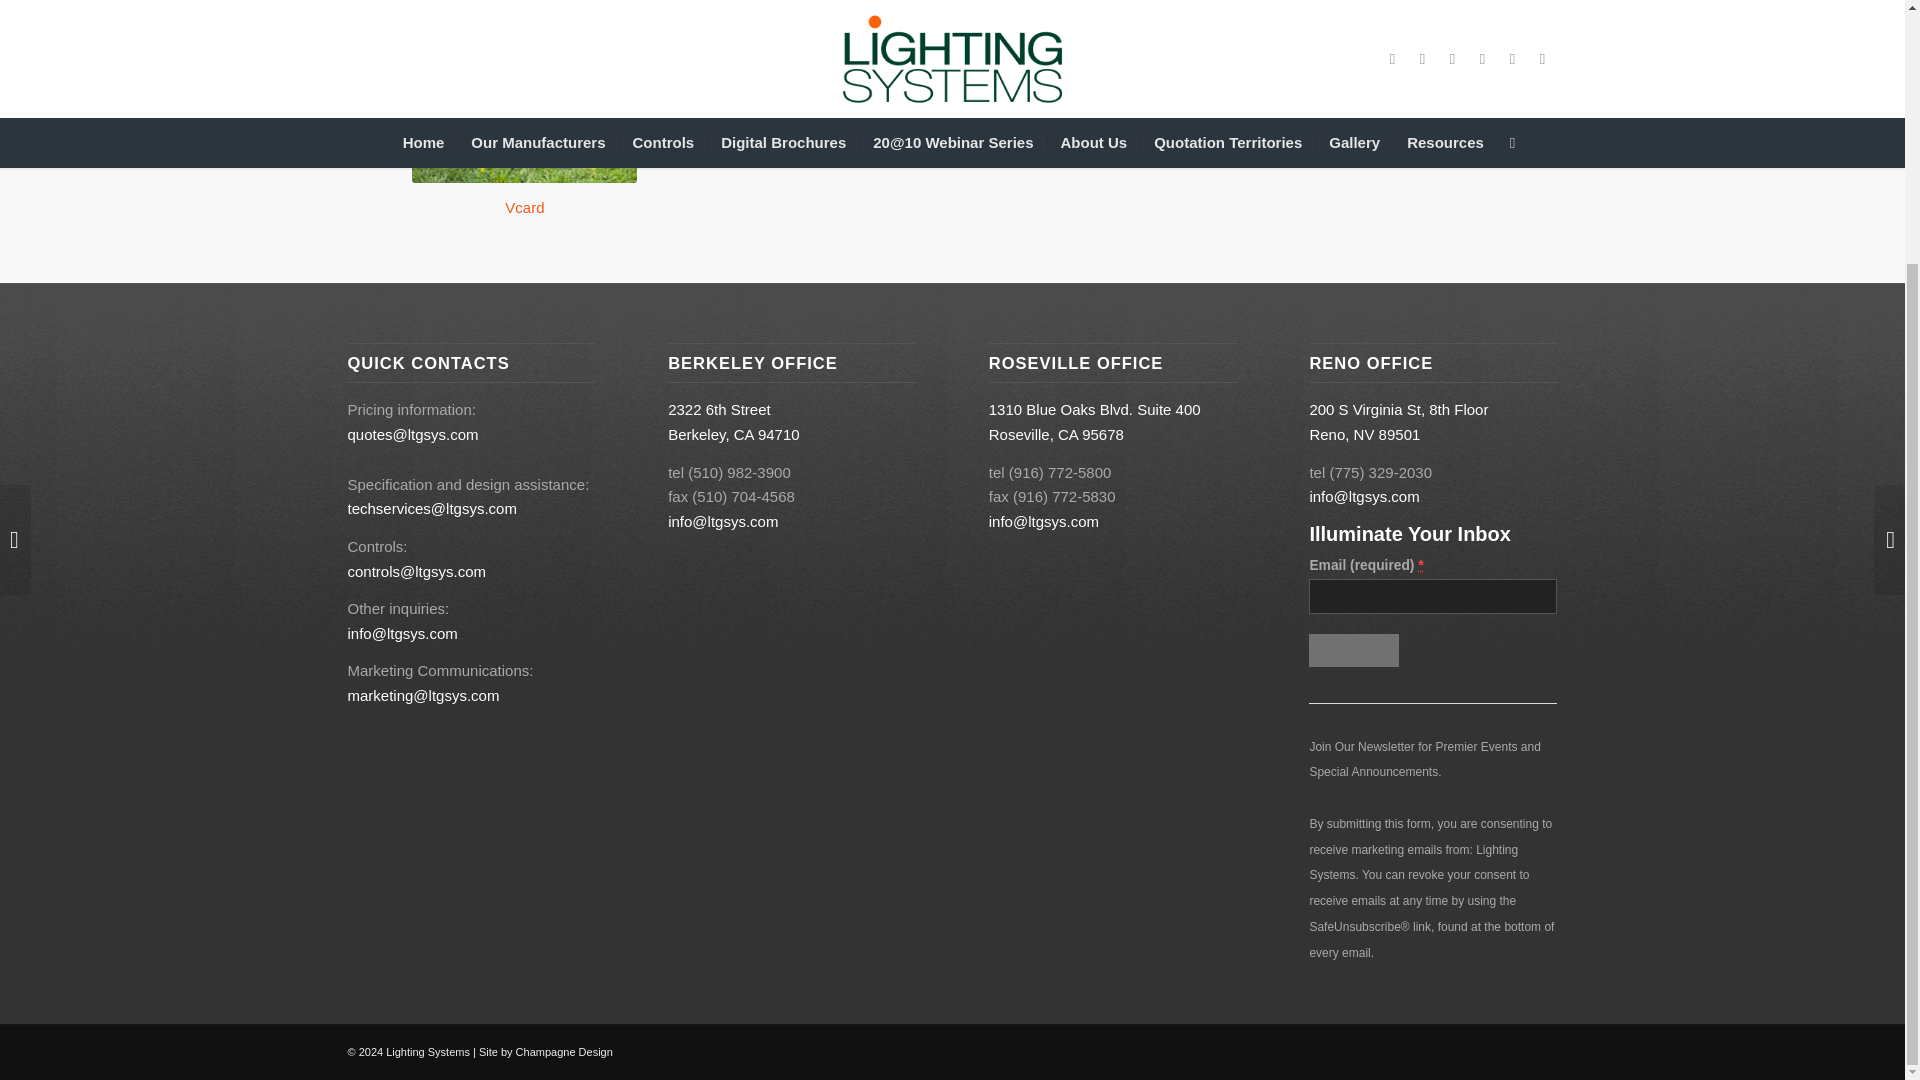 Image resolution: width=1920 pixels, height=1080 pixels. Describe the element at coordinates (524, 91) in the screenshot. I see `Judy and Family` at that location.